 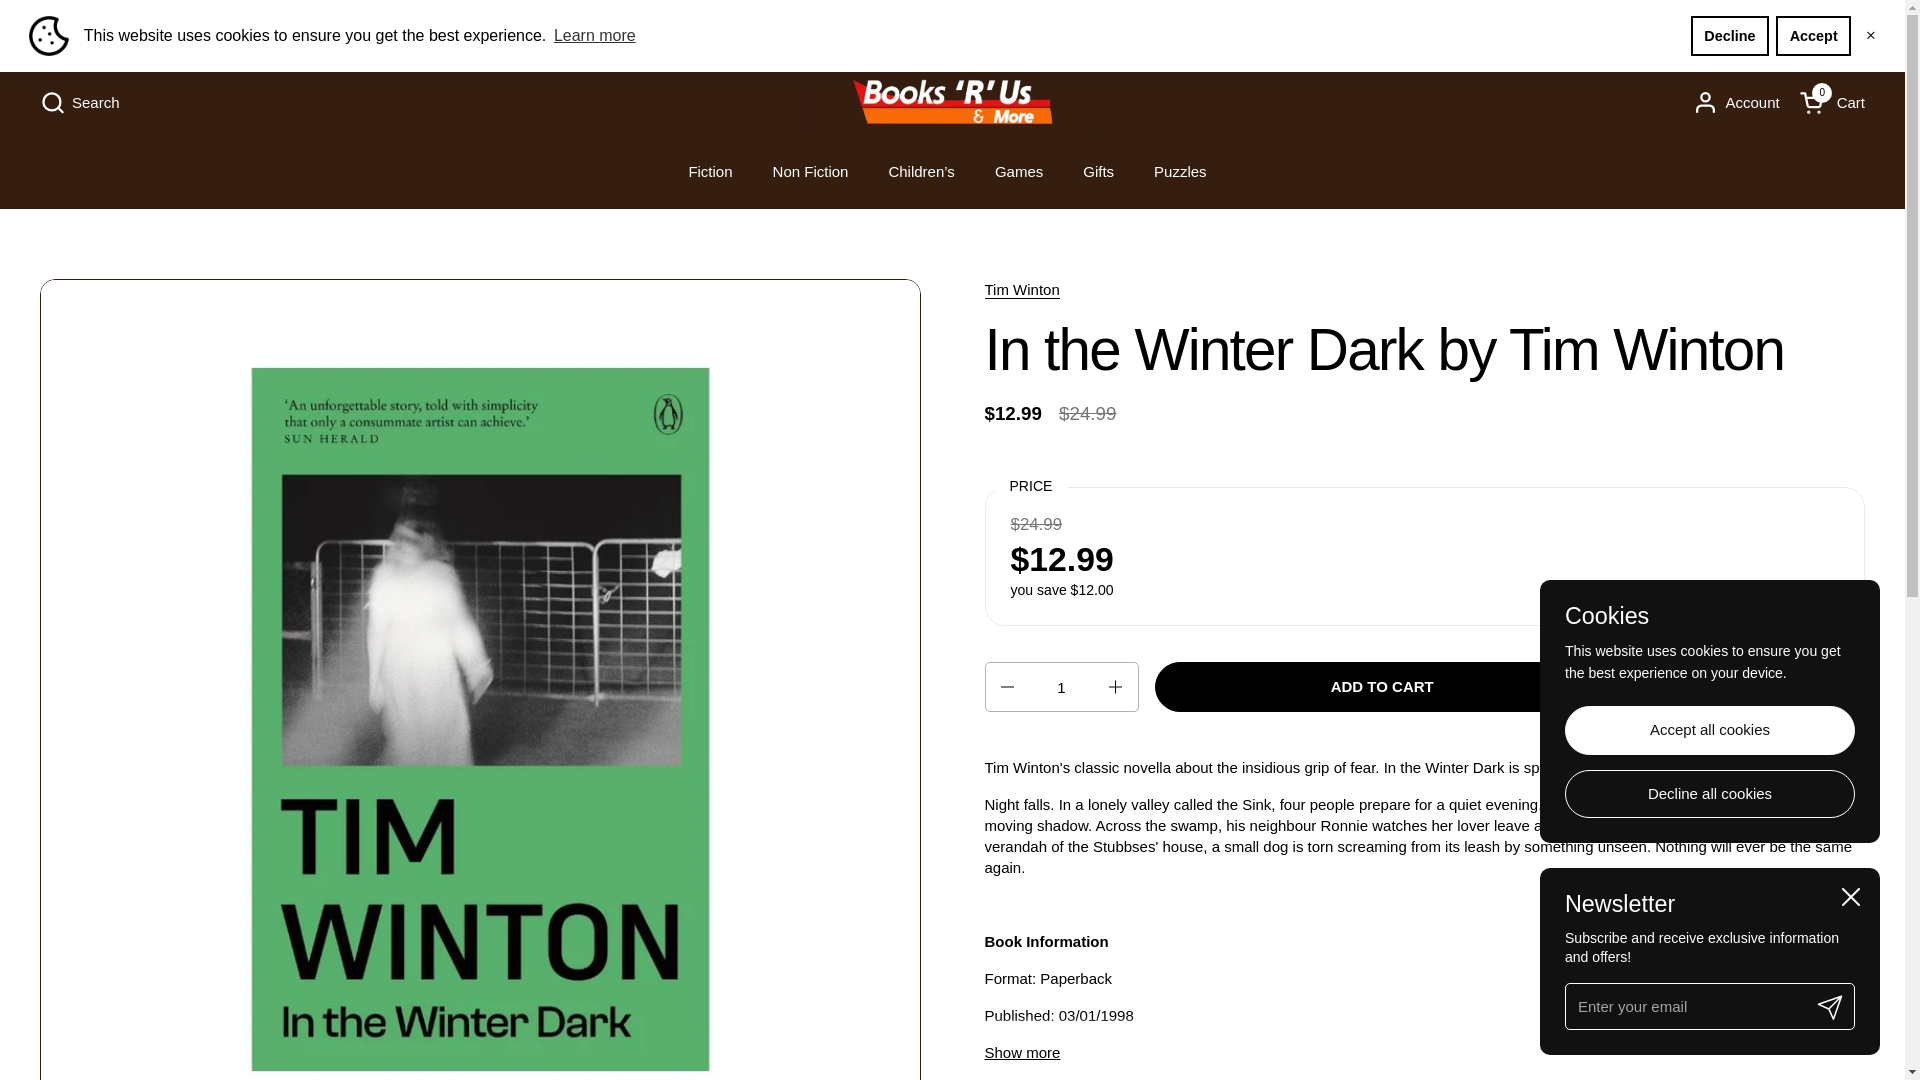 I want to click on Get Directions, so click(x=1791, y=20).